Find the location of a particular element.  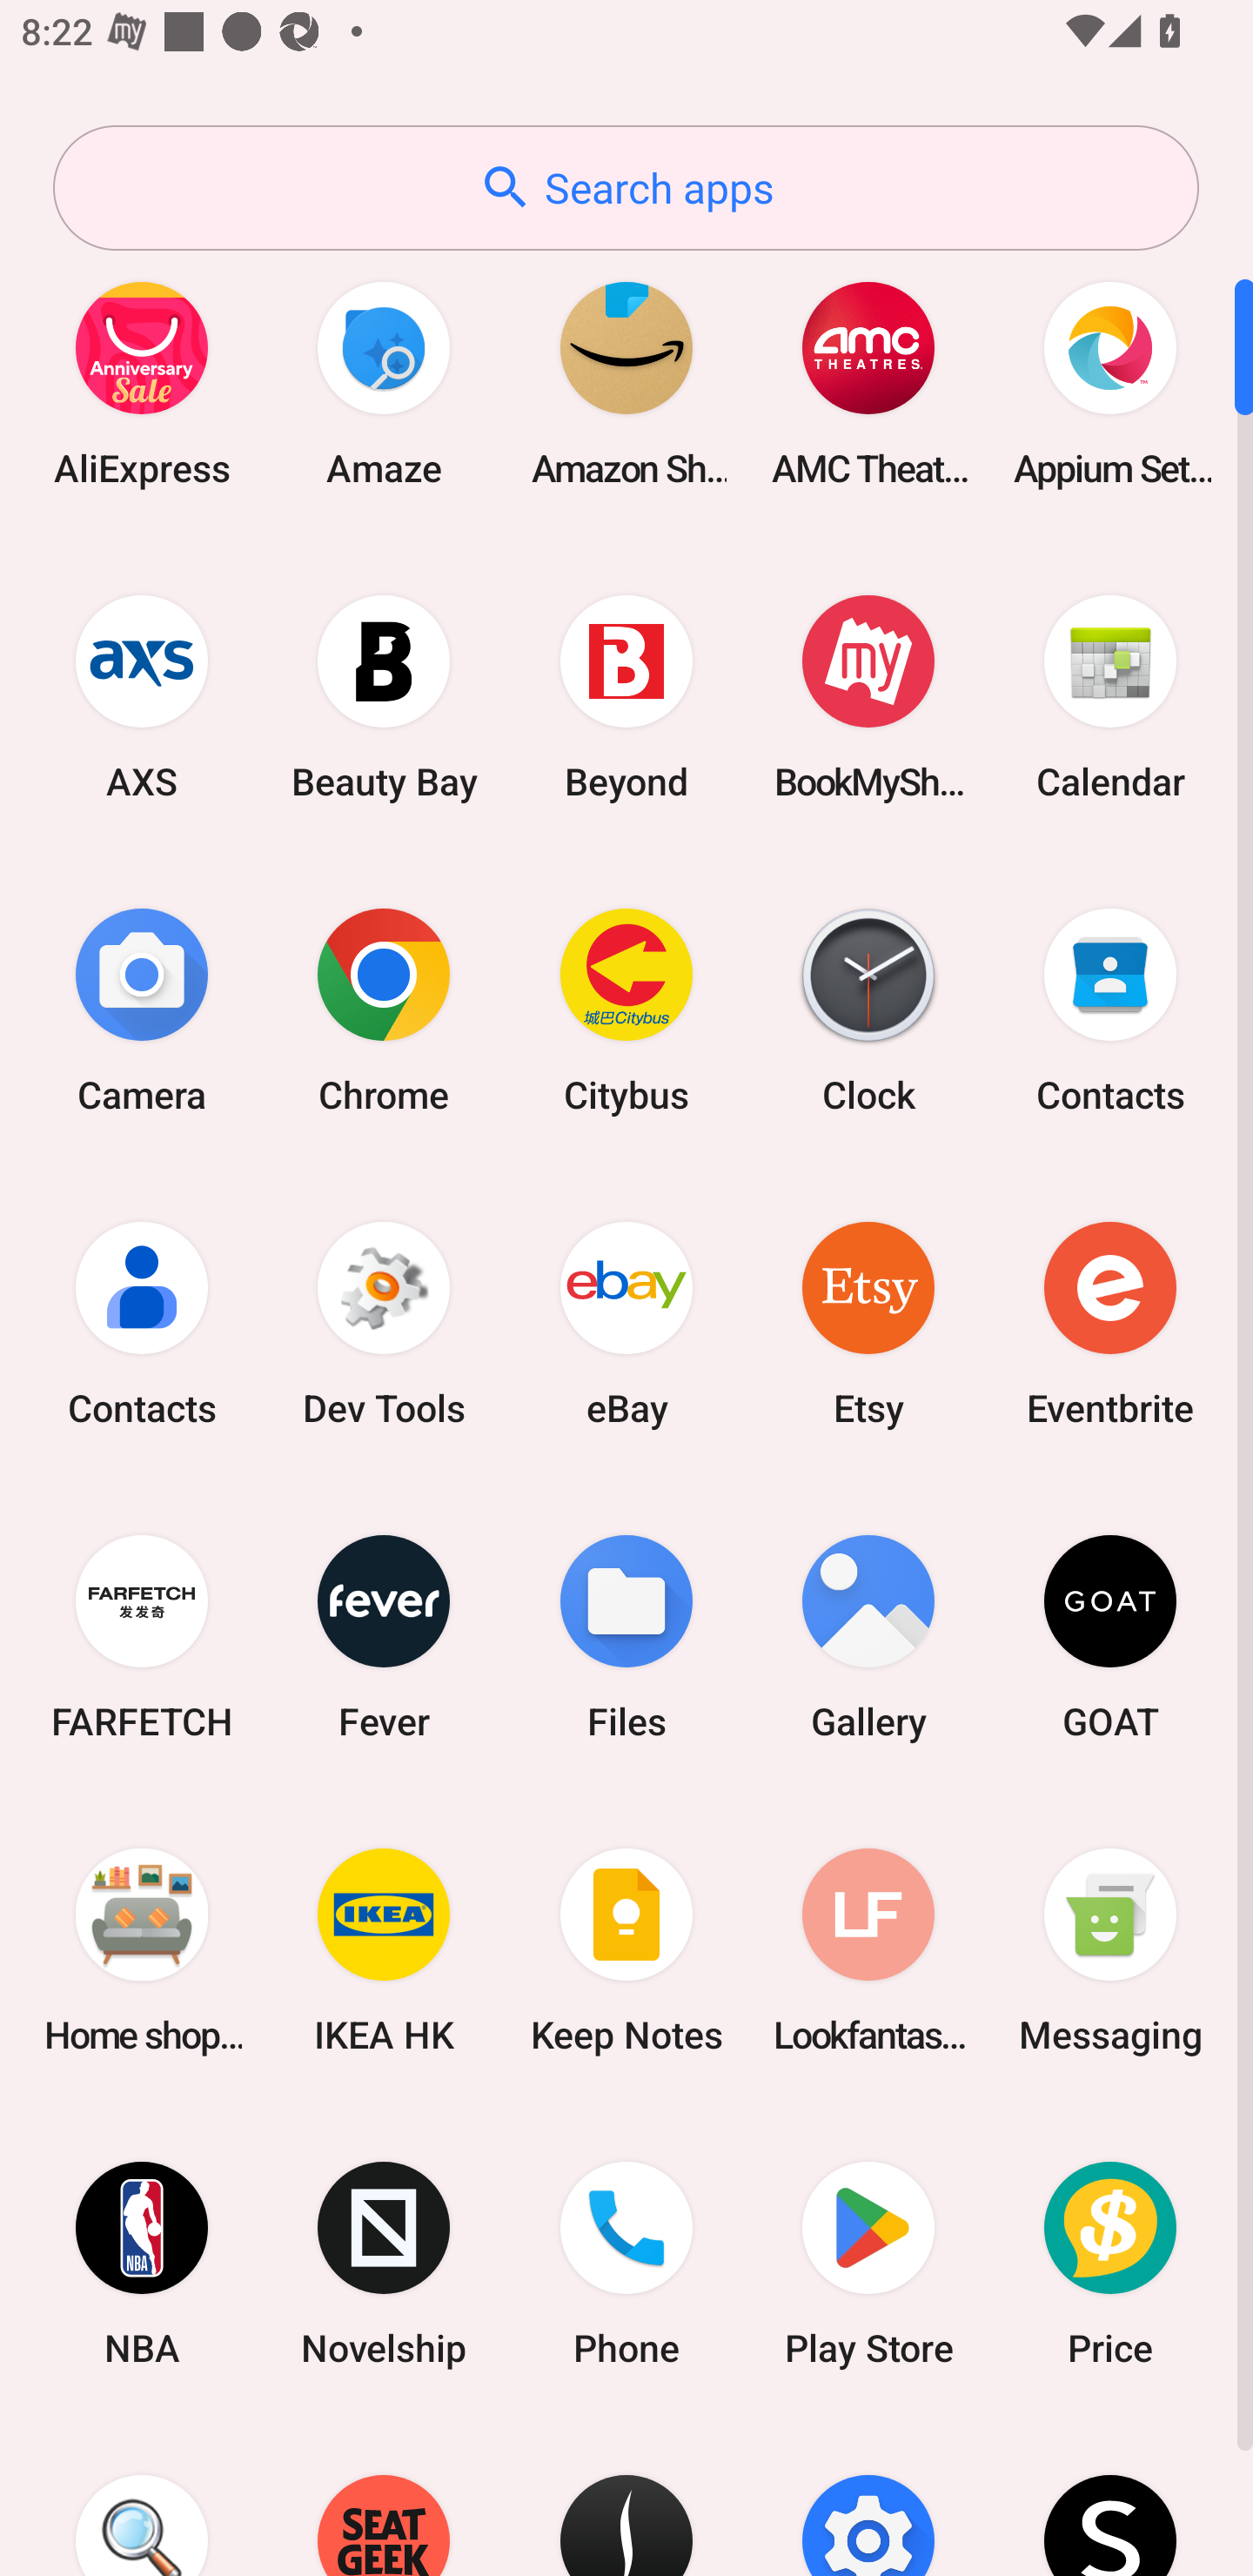

NBA is located at coordinates (142, 2264).